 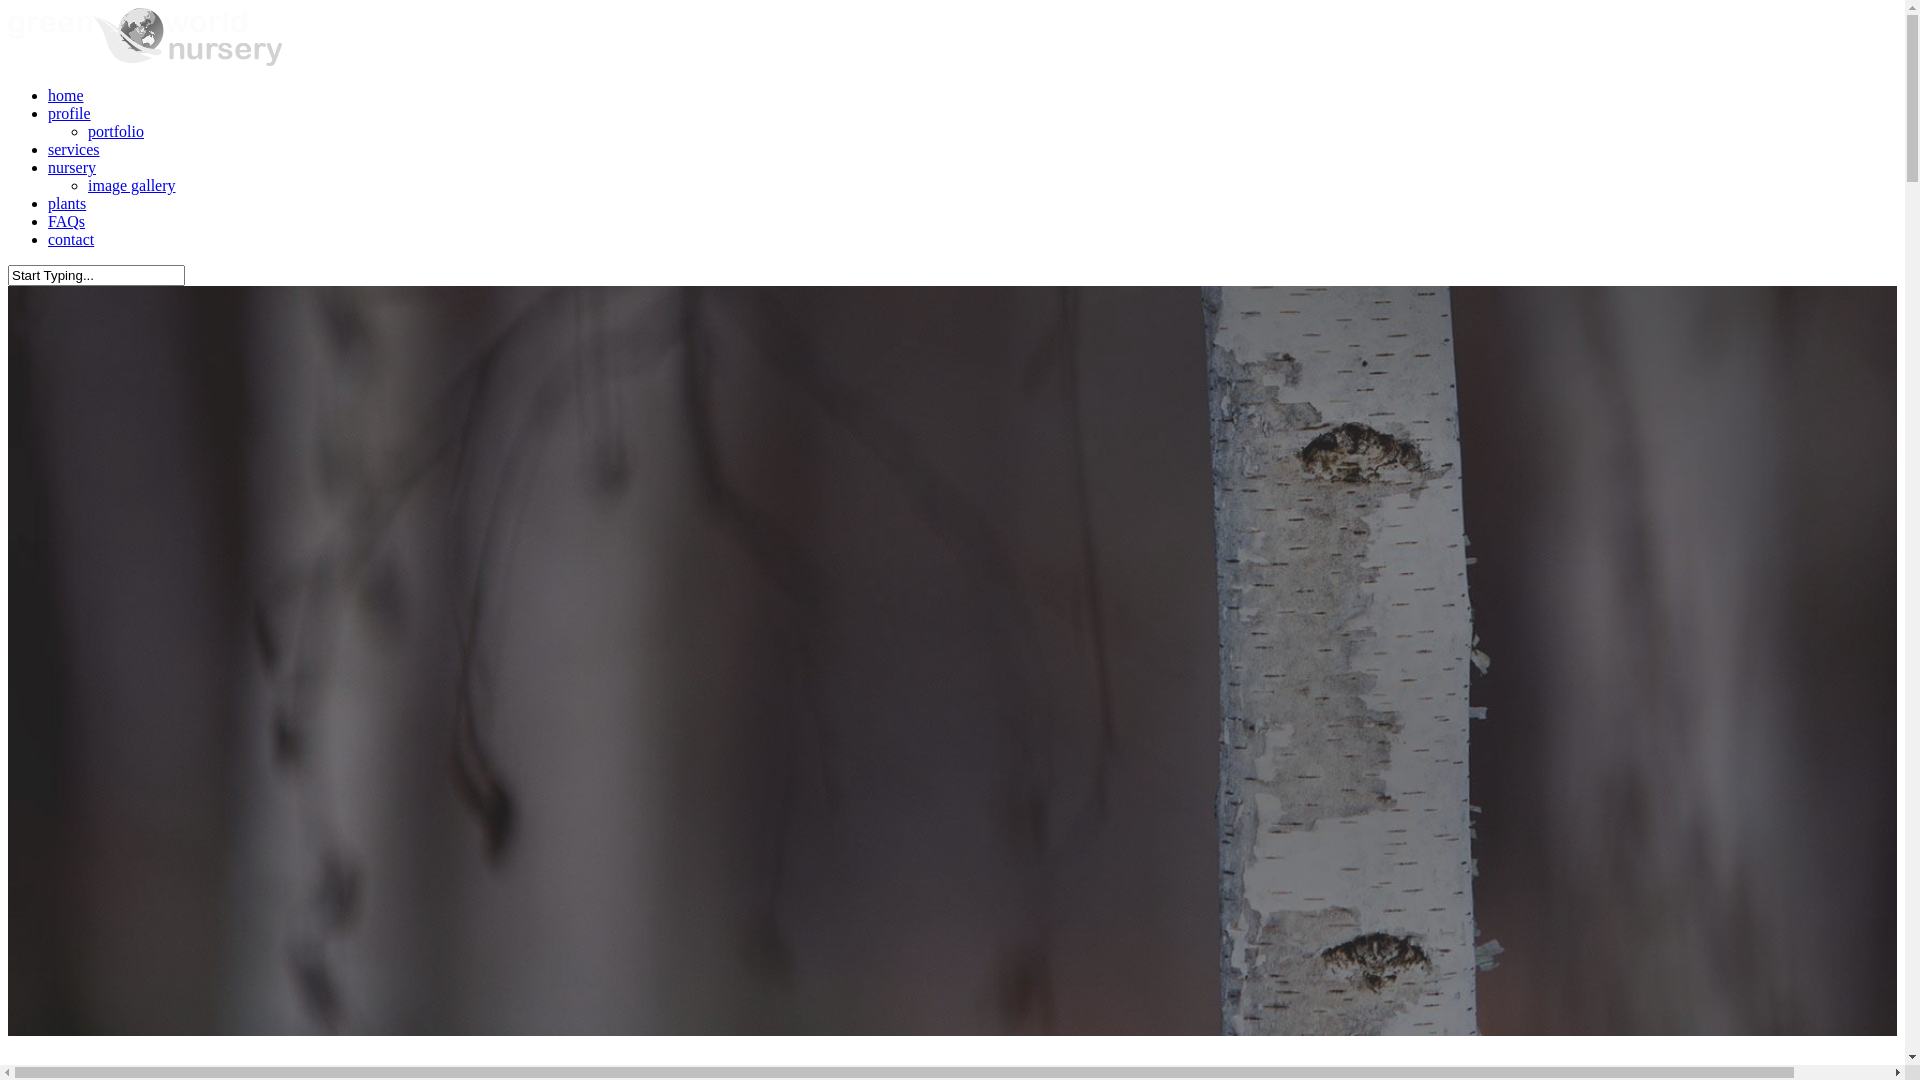 I want to click on image gallery, so click(x=132, y=186).